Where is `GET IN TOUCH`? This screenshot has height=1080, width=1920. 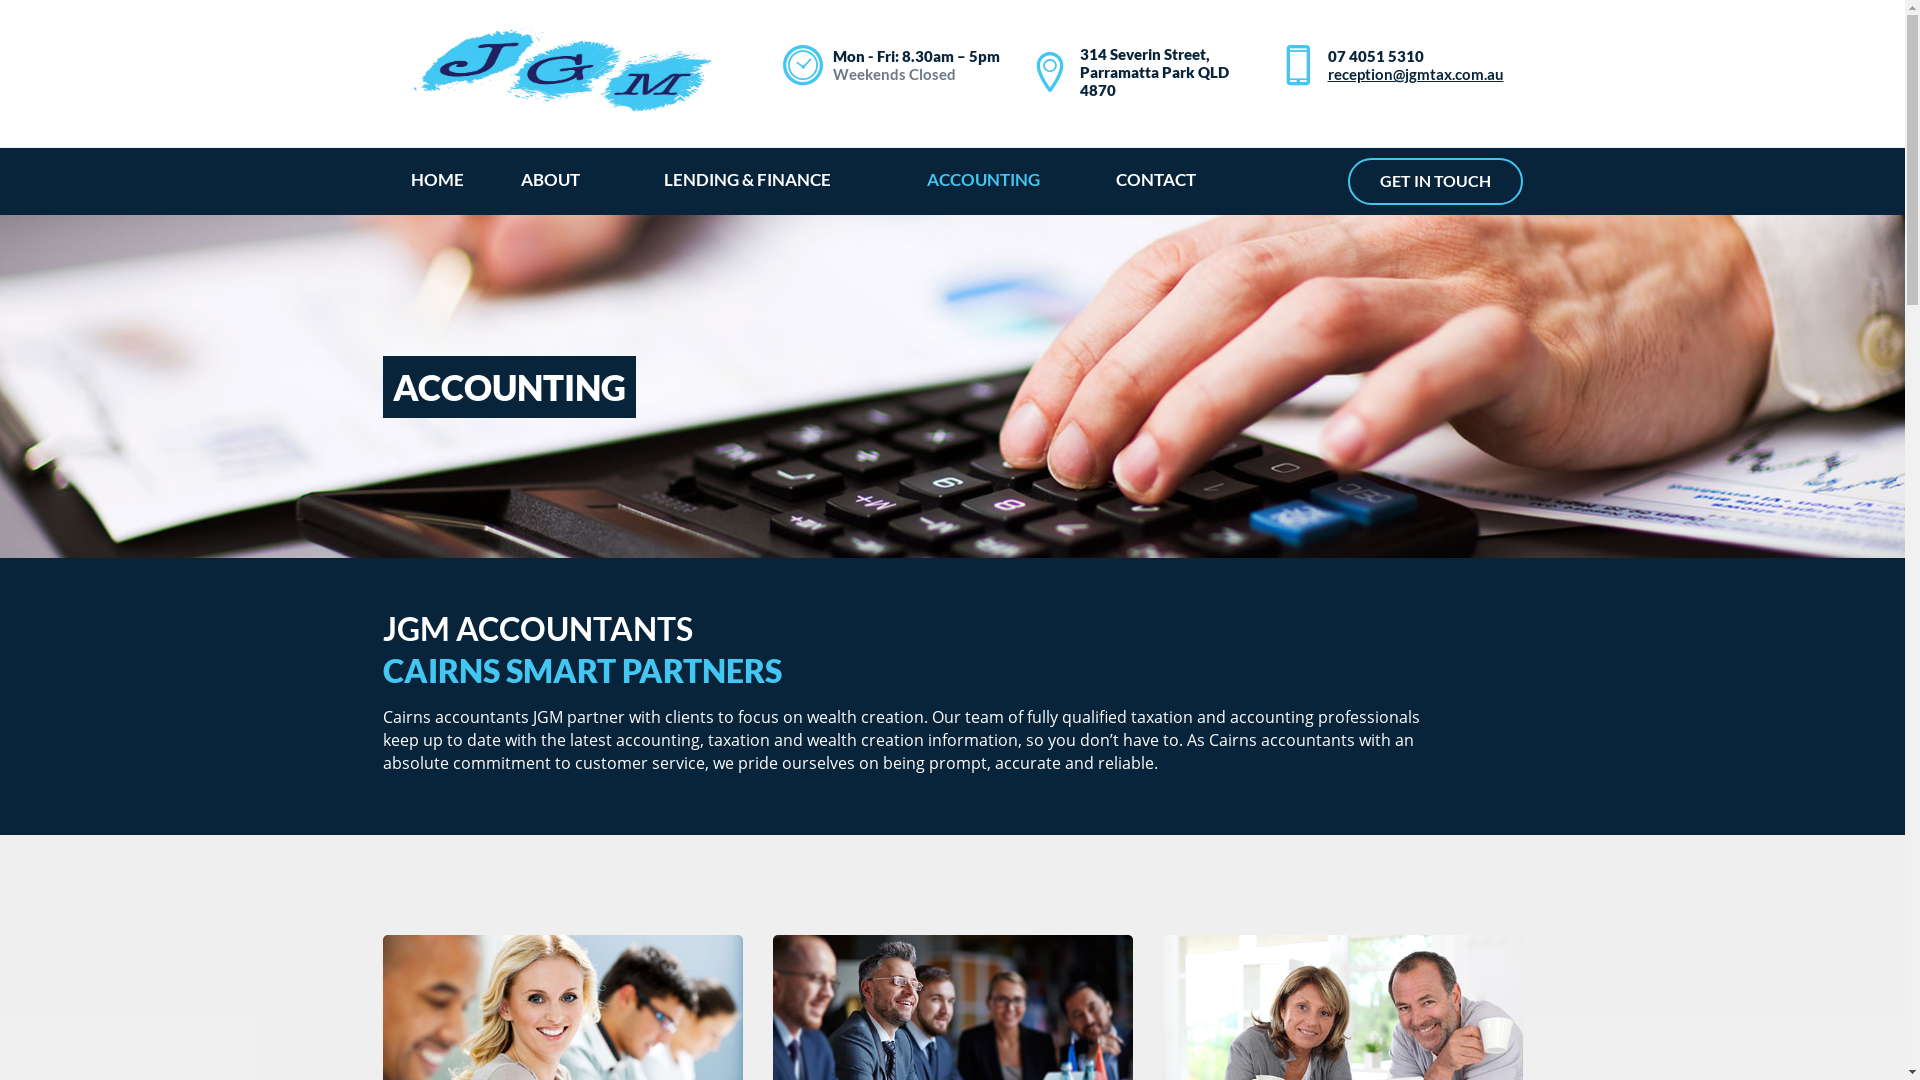
GET IN TOUCH is located at coordinates (1436, 182).